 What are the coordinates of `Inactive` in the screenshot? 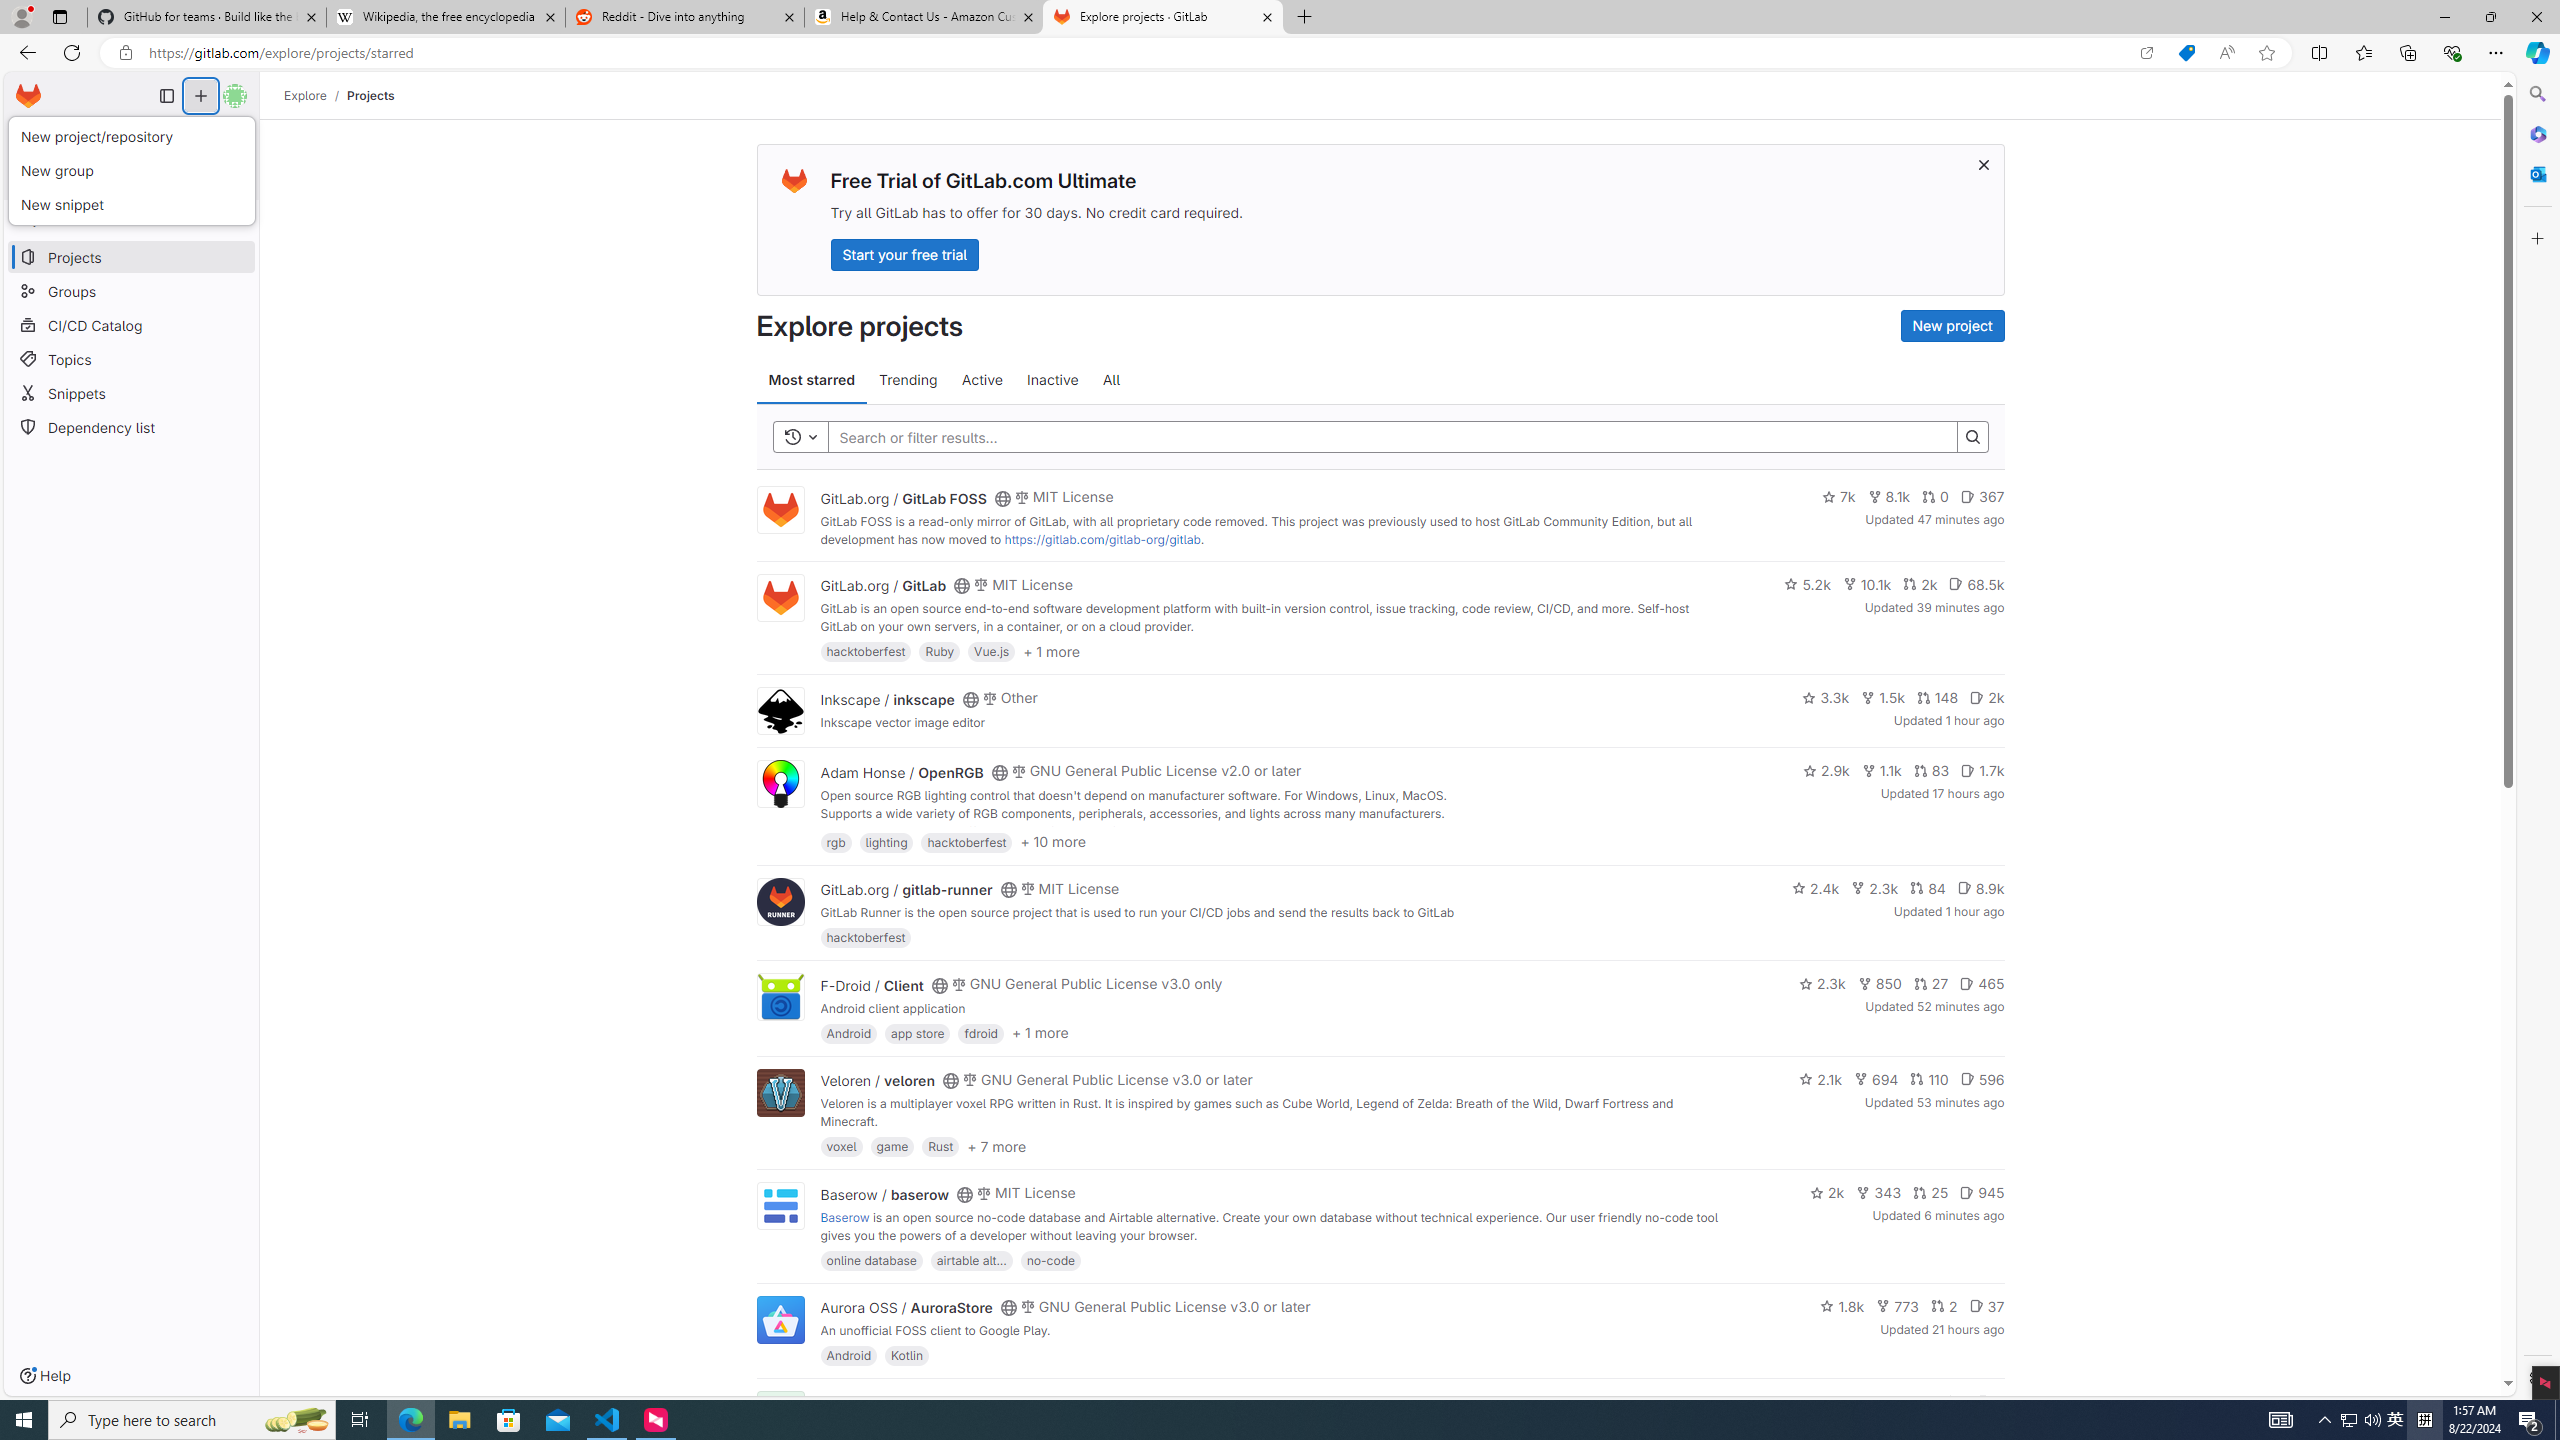 It's located at (1052, 380).